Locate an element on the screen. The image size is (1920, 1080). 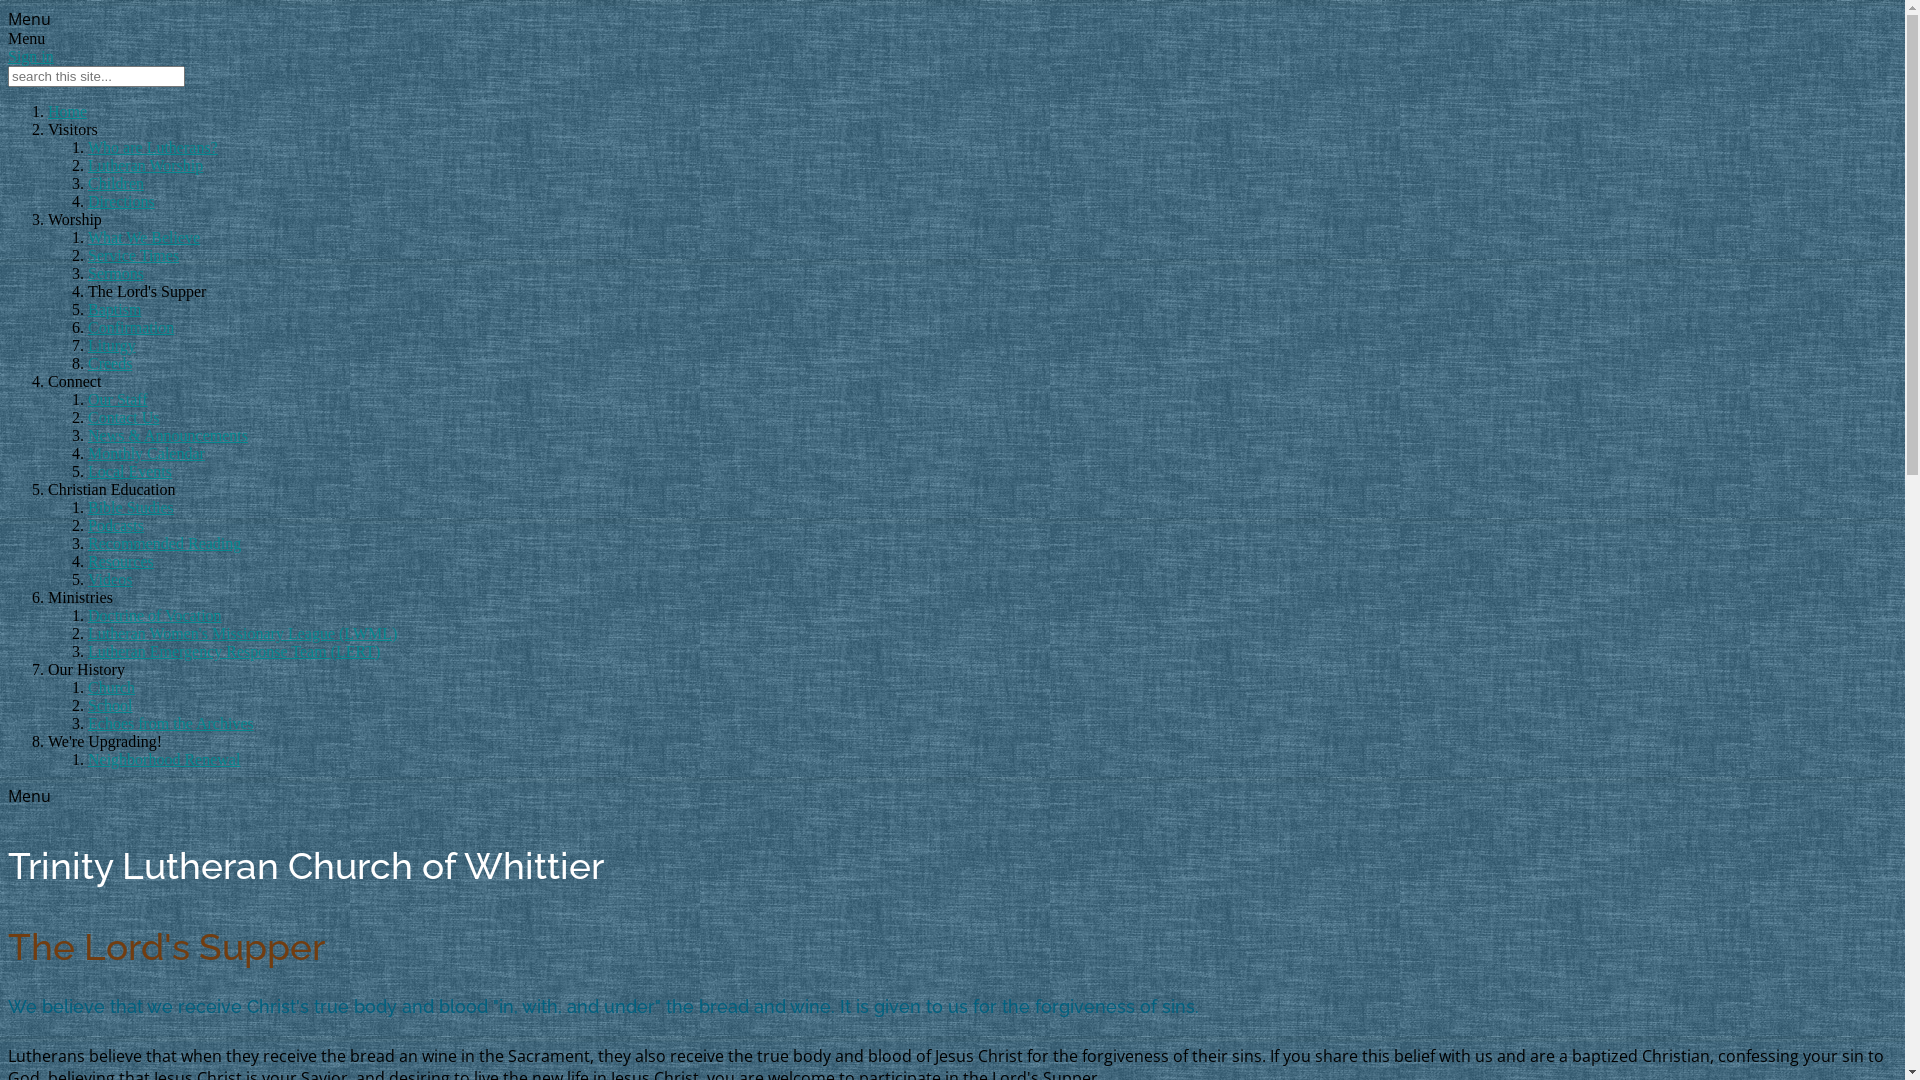
Church is located at coordinates (112, 688).